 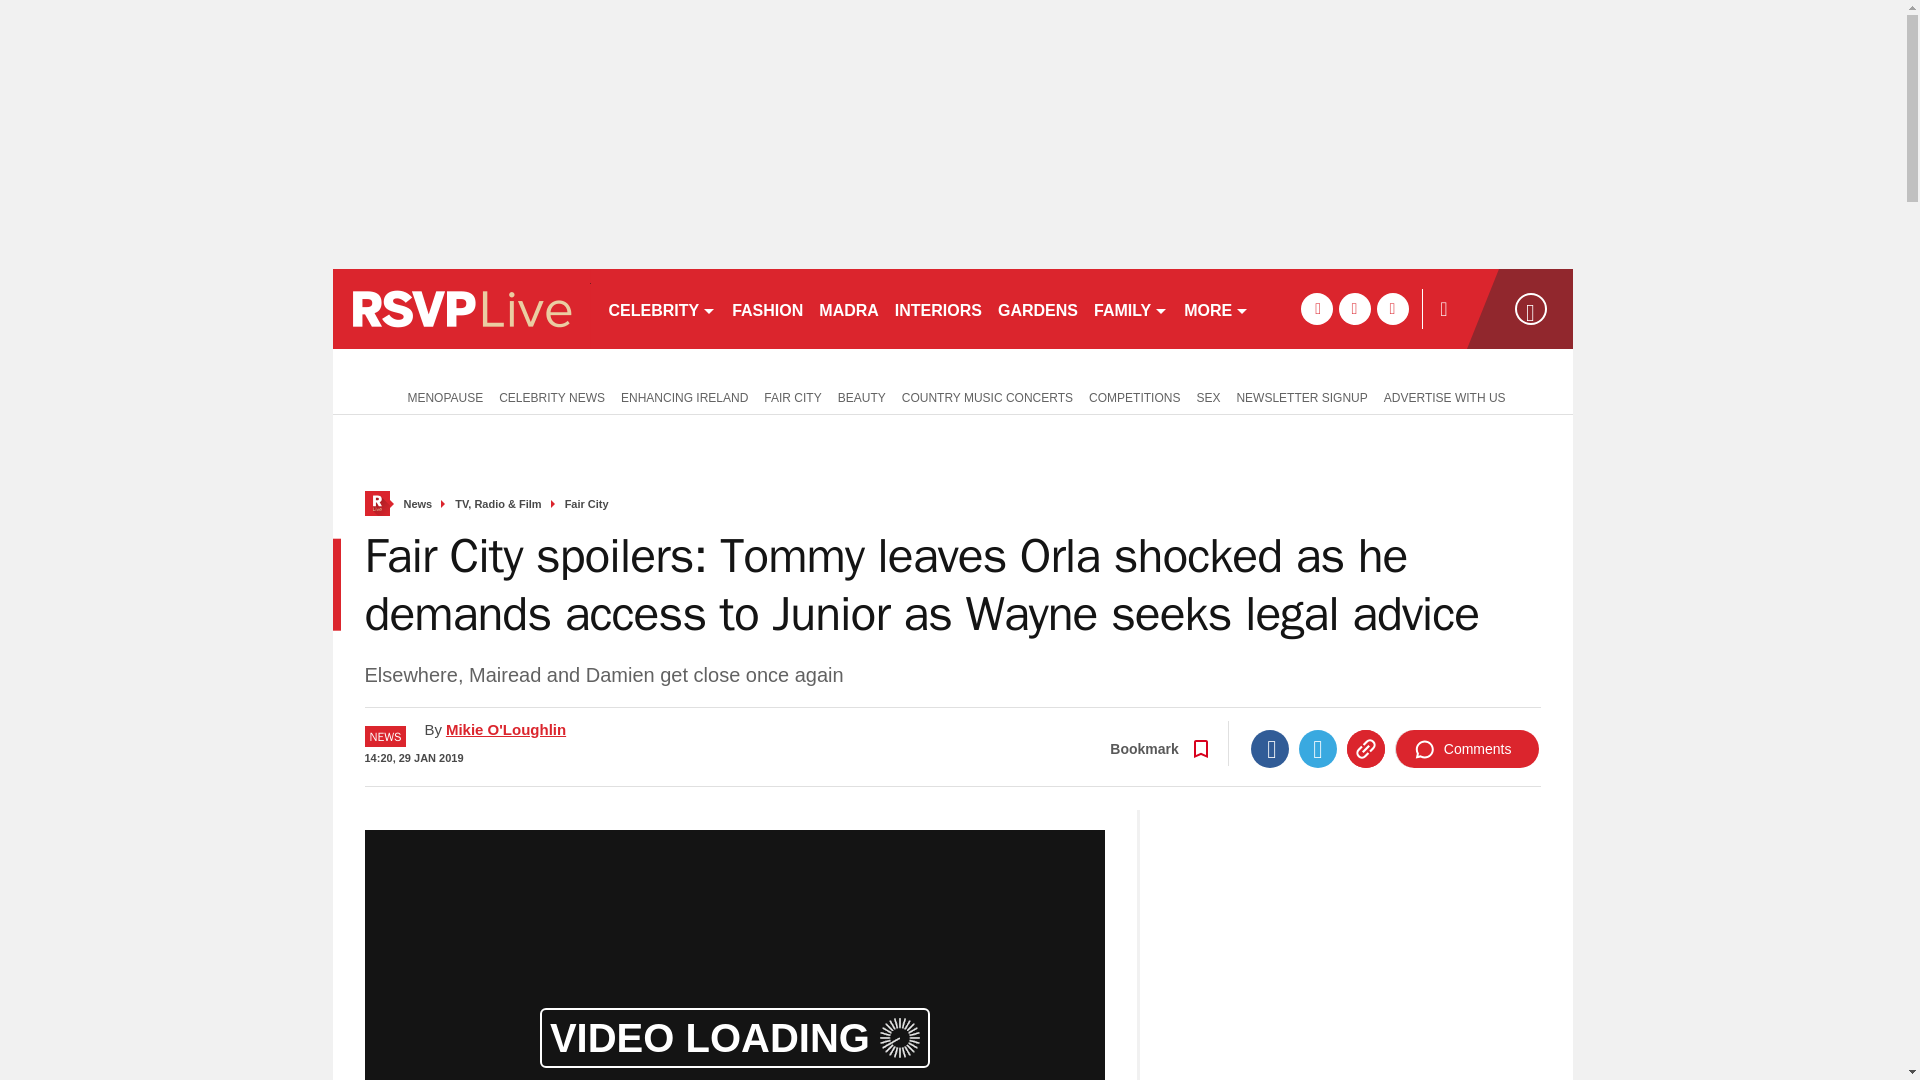 What do you see at coordinates (766, 308) in the screenshot?
I see `FASHION` at bounding box center [766, 308].